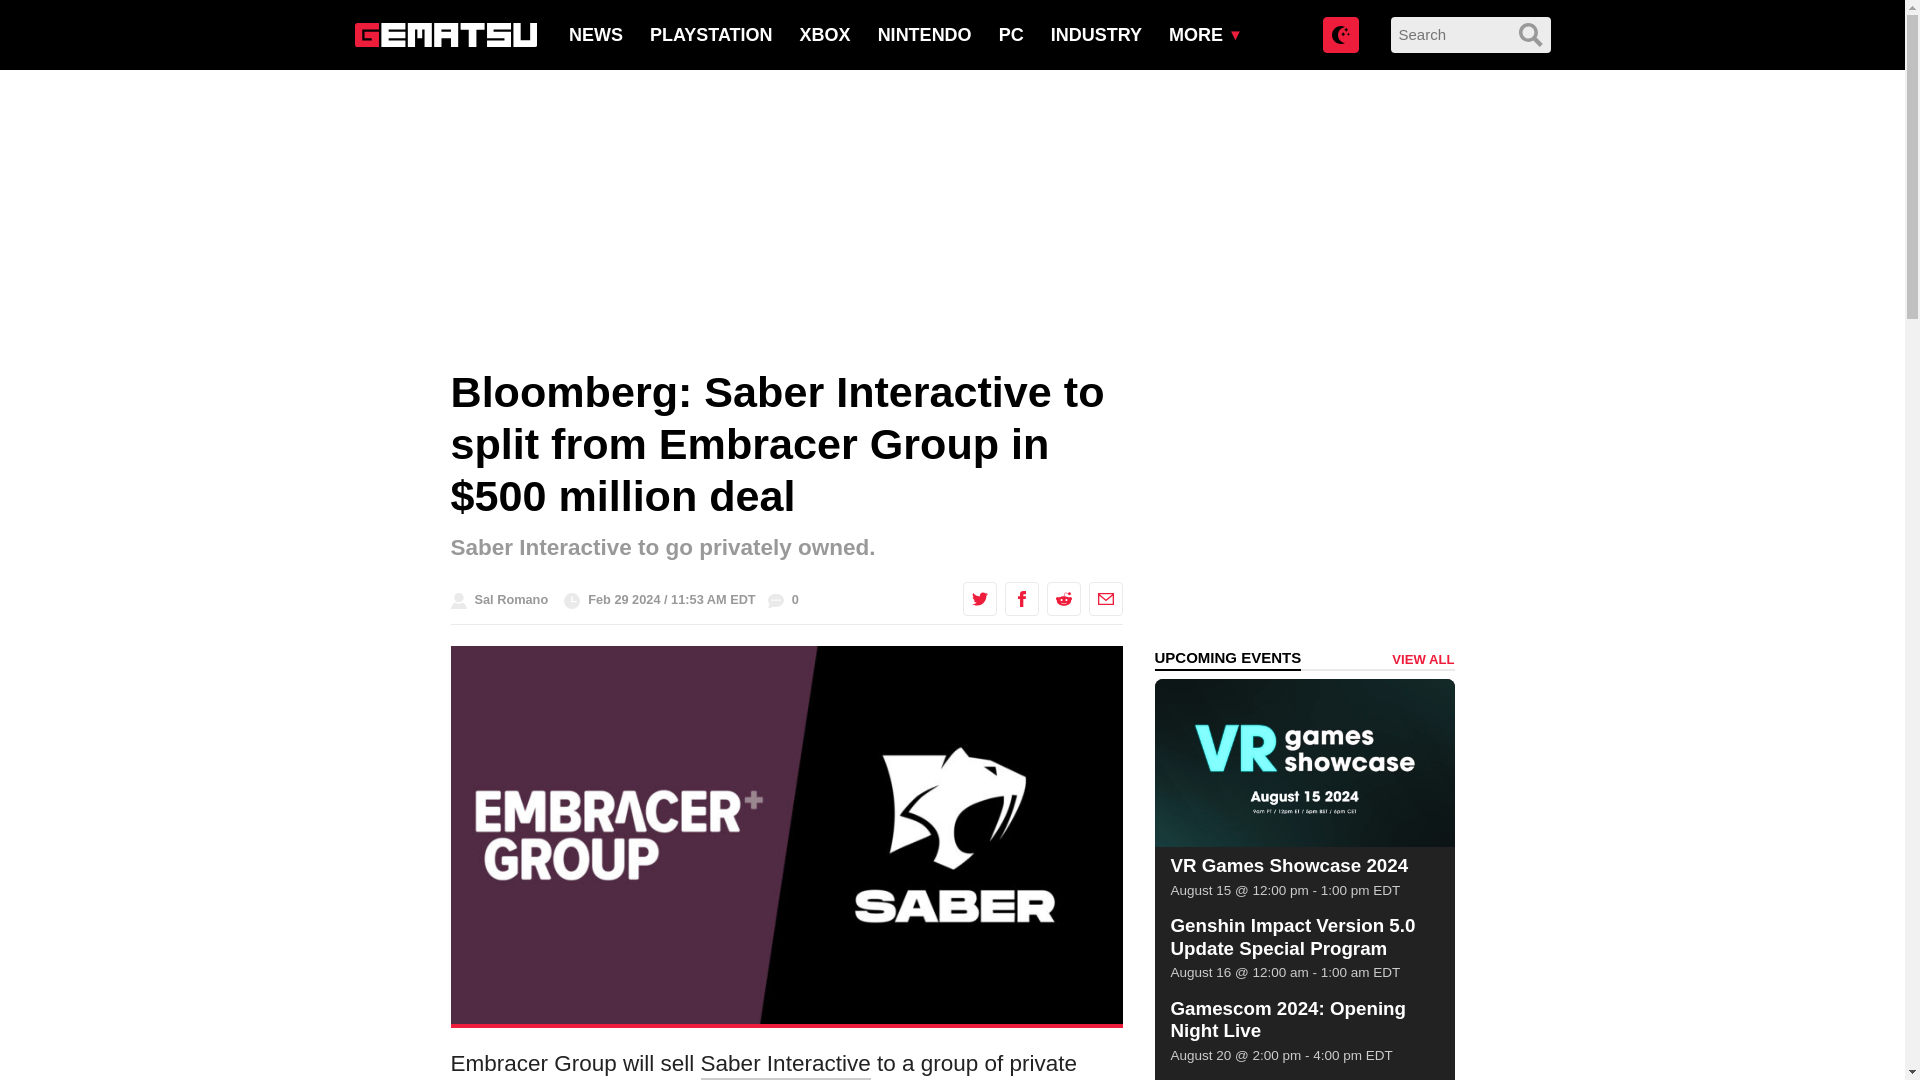  I want to click on Share this by email, so click(1104, 598).